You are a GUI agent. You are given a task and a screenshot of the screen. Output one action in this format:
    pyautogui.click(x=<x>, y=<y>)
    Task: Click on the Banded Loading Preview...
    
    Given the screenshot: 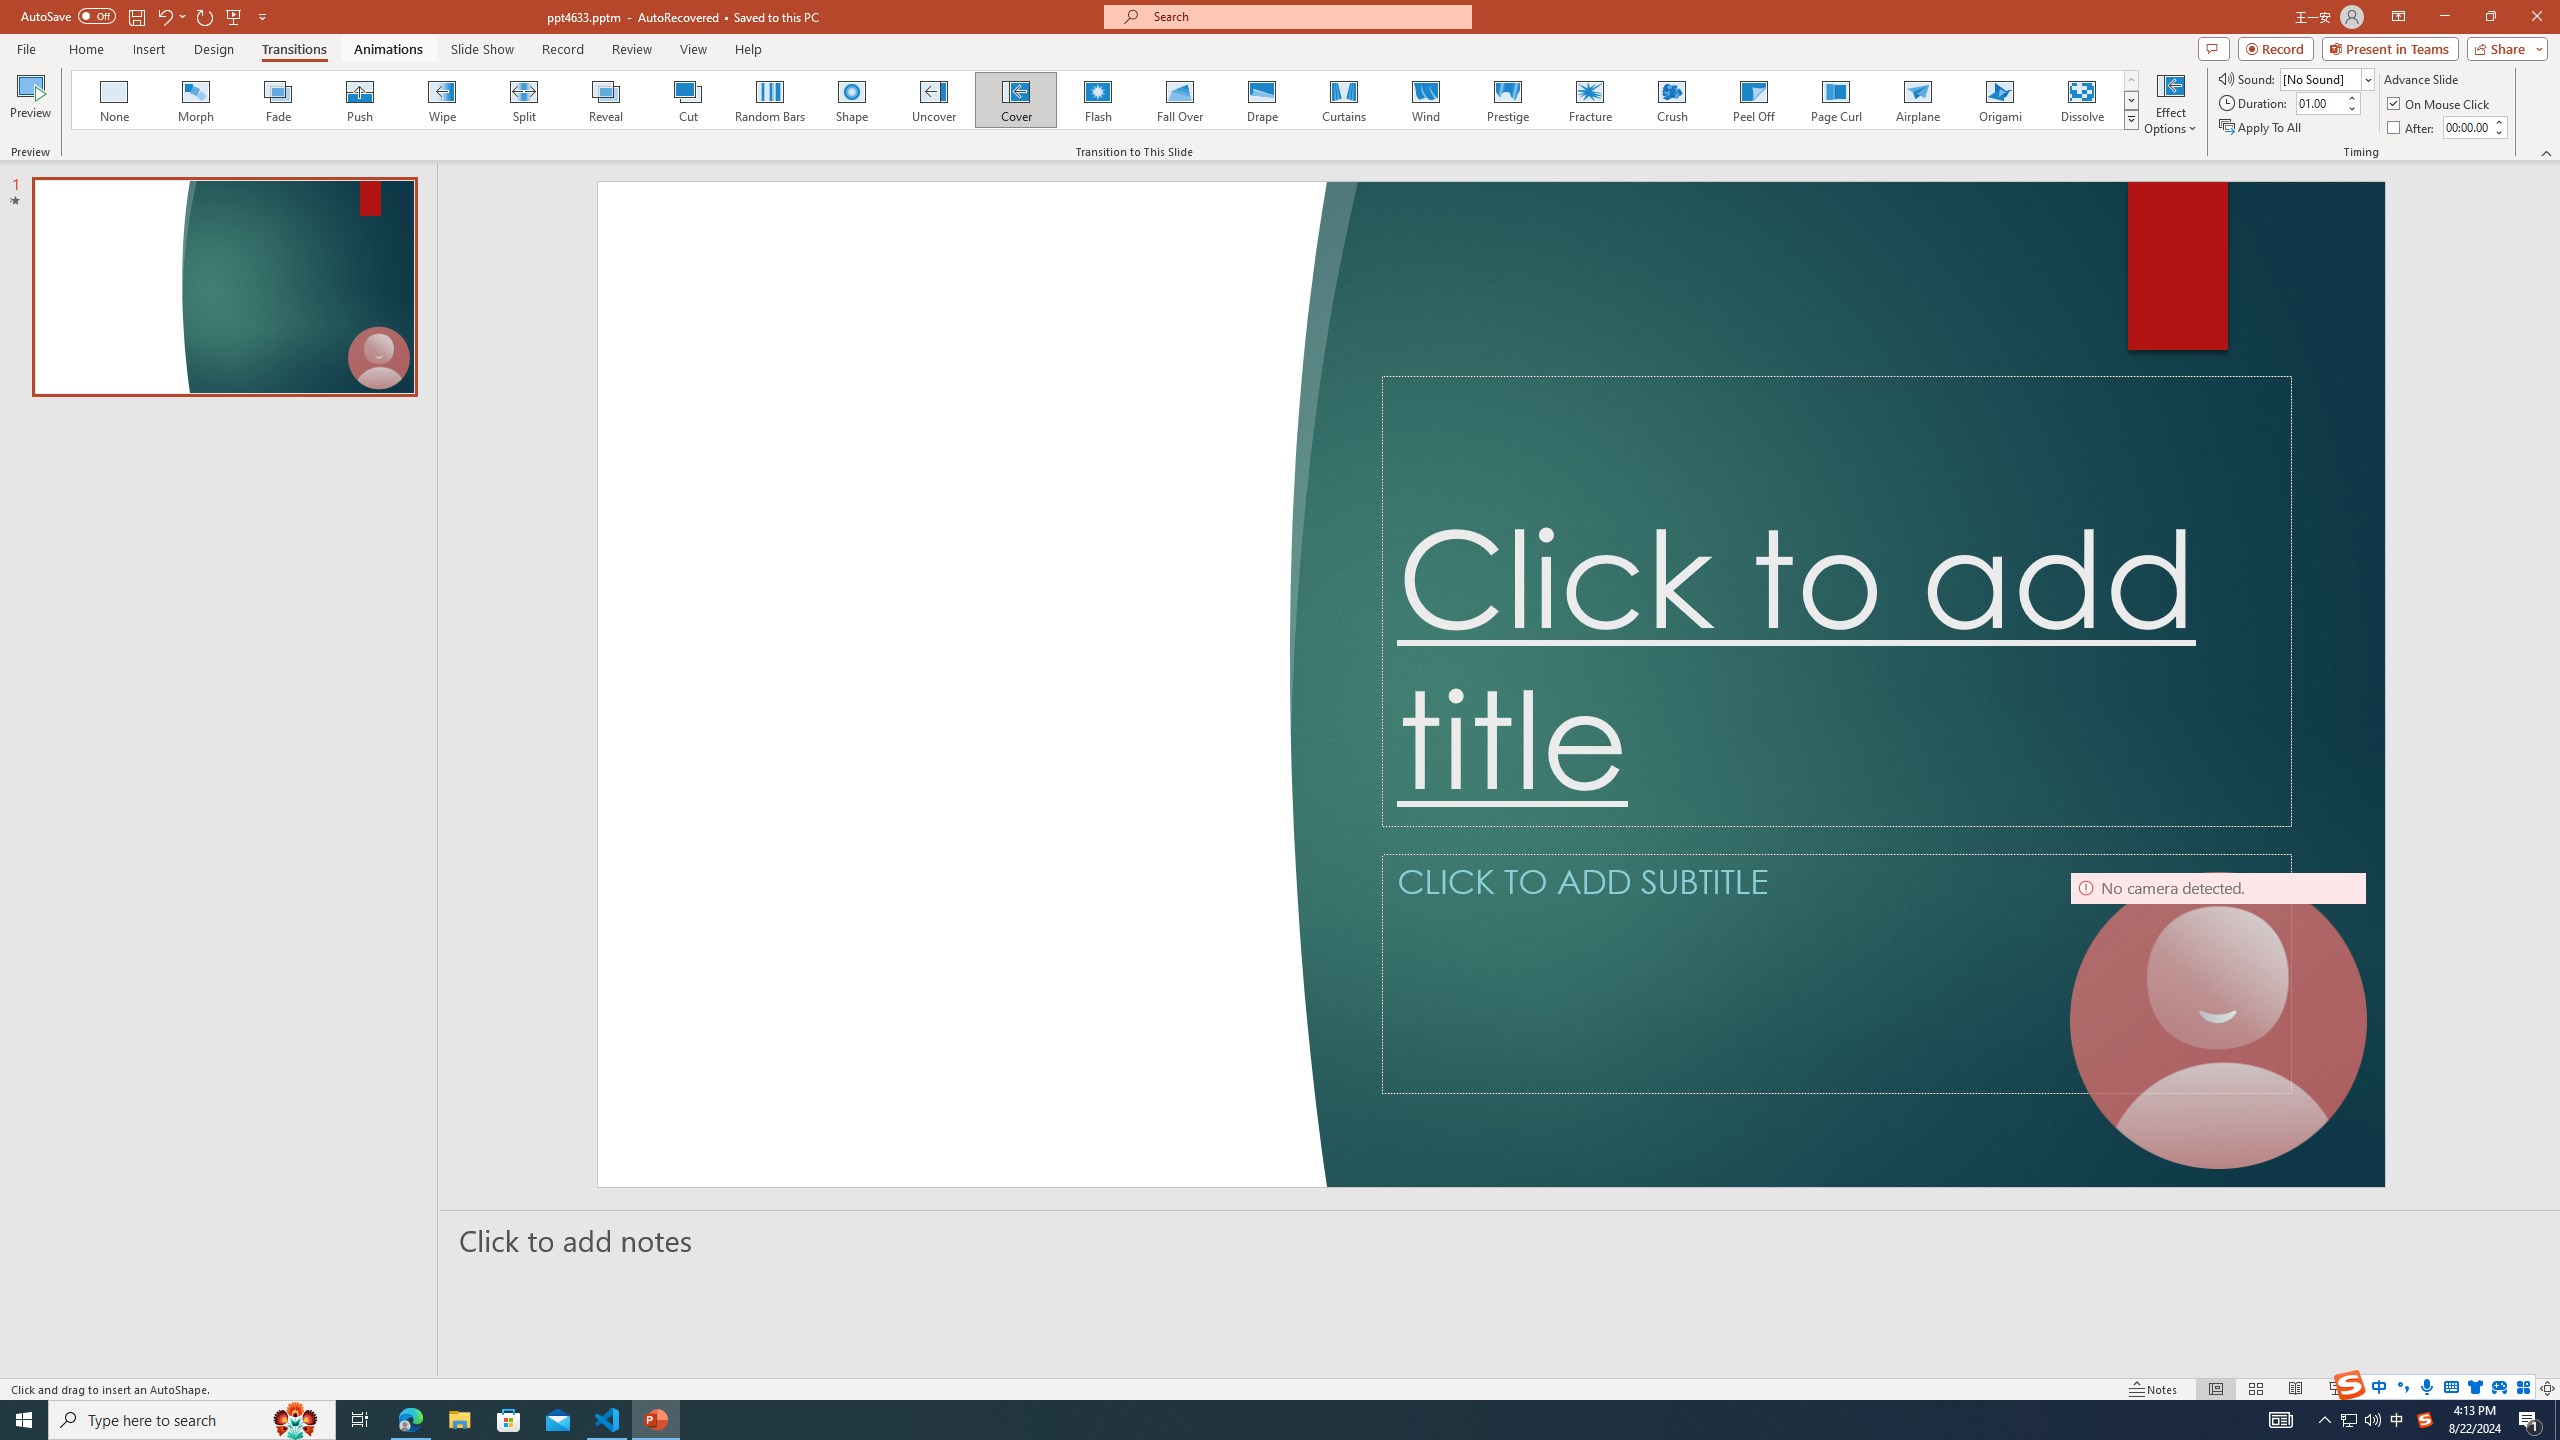 What is the action you would take?
    pyautogui.click(x=1080, y=100)
    